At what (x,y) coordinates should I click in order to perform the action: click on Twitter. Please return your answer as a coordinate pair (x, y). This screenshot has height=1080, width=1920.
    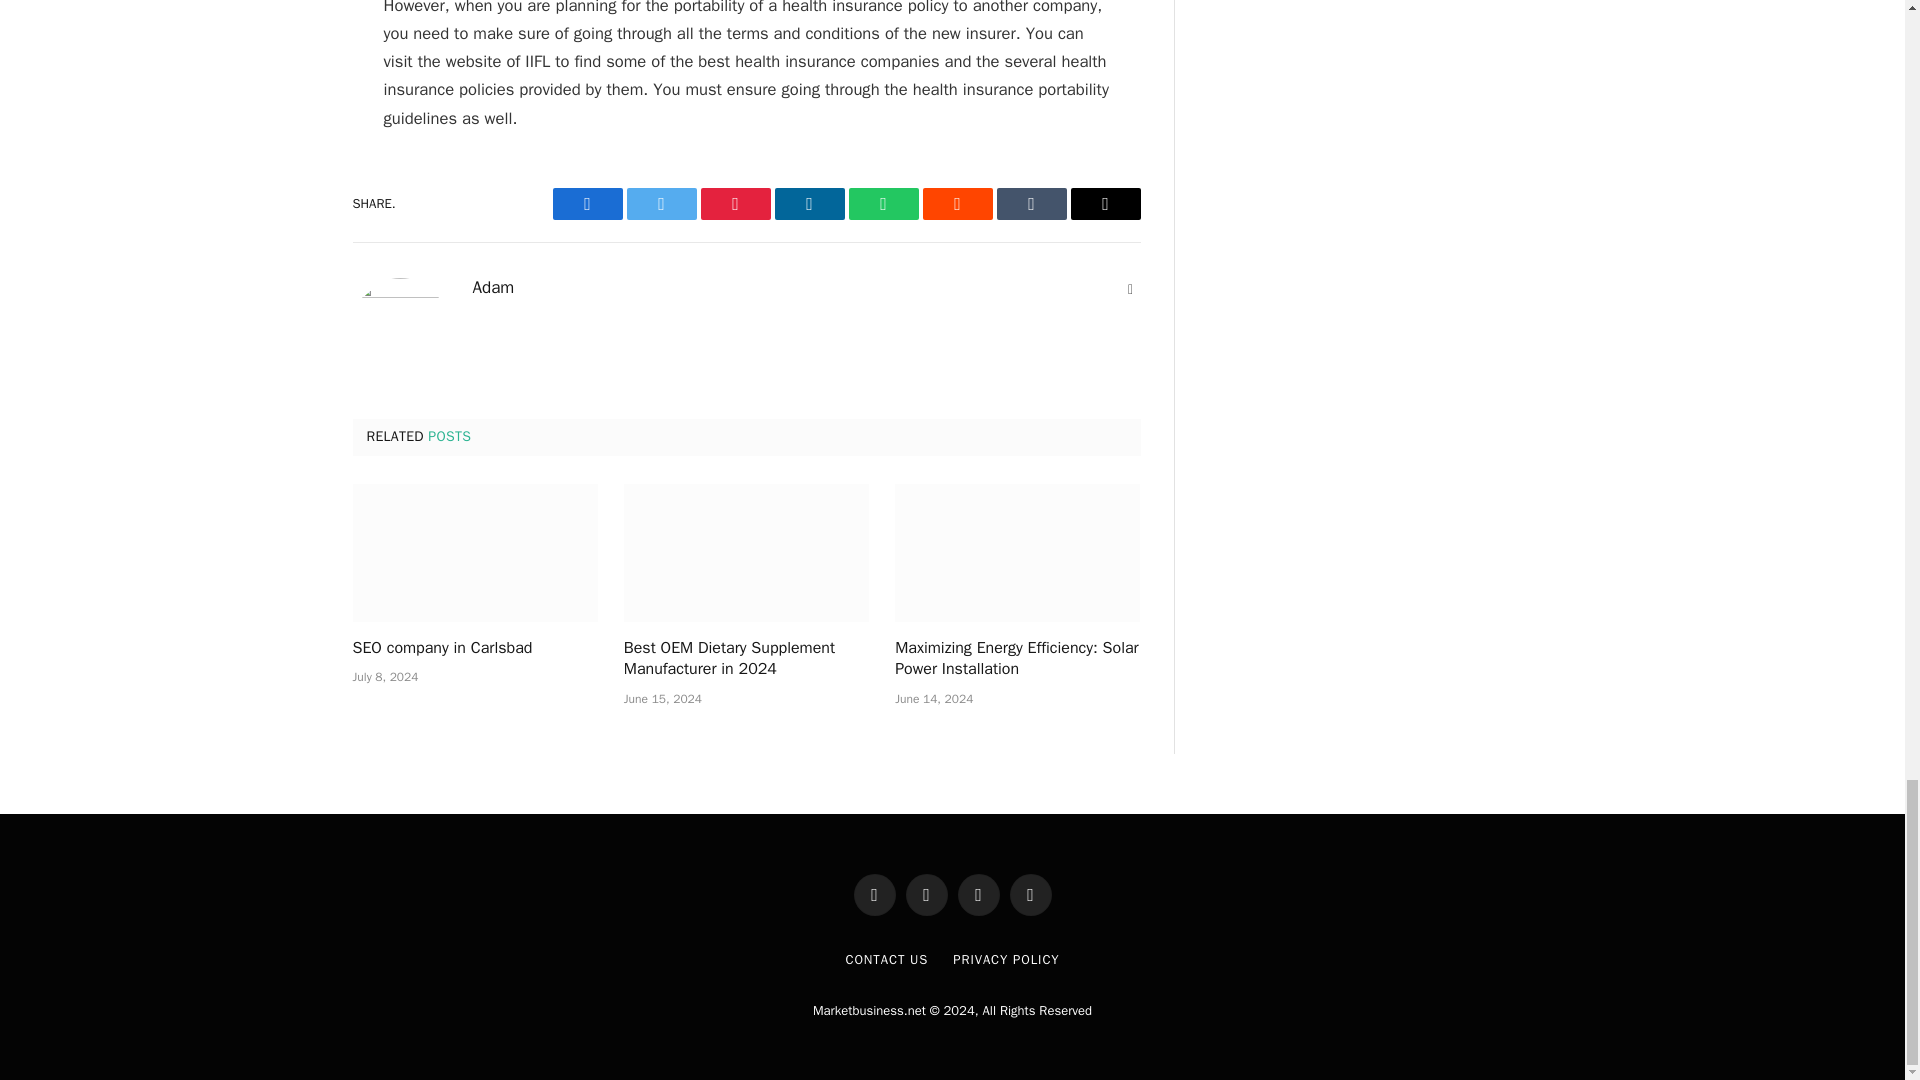
    Looking at the image, I should click on (660, 204).